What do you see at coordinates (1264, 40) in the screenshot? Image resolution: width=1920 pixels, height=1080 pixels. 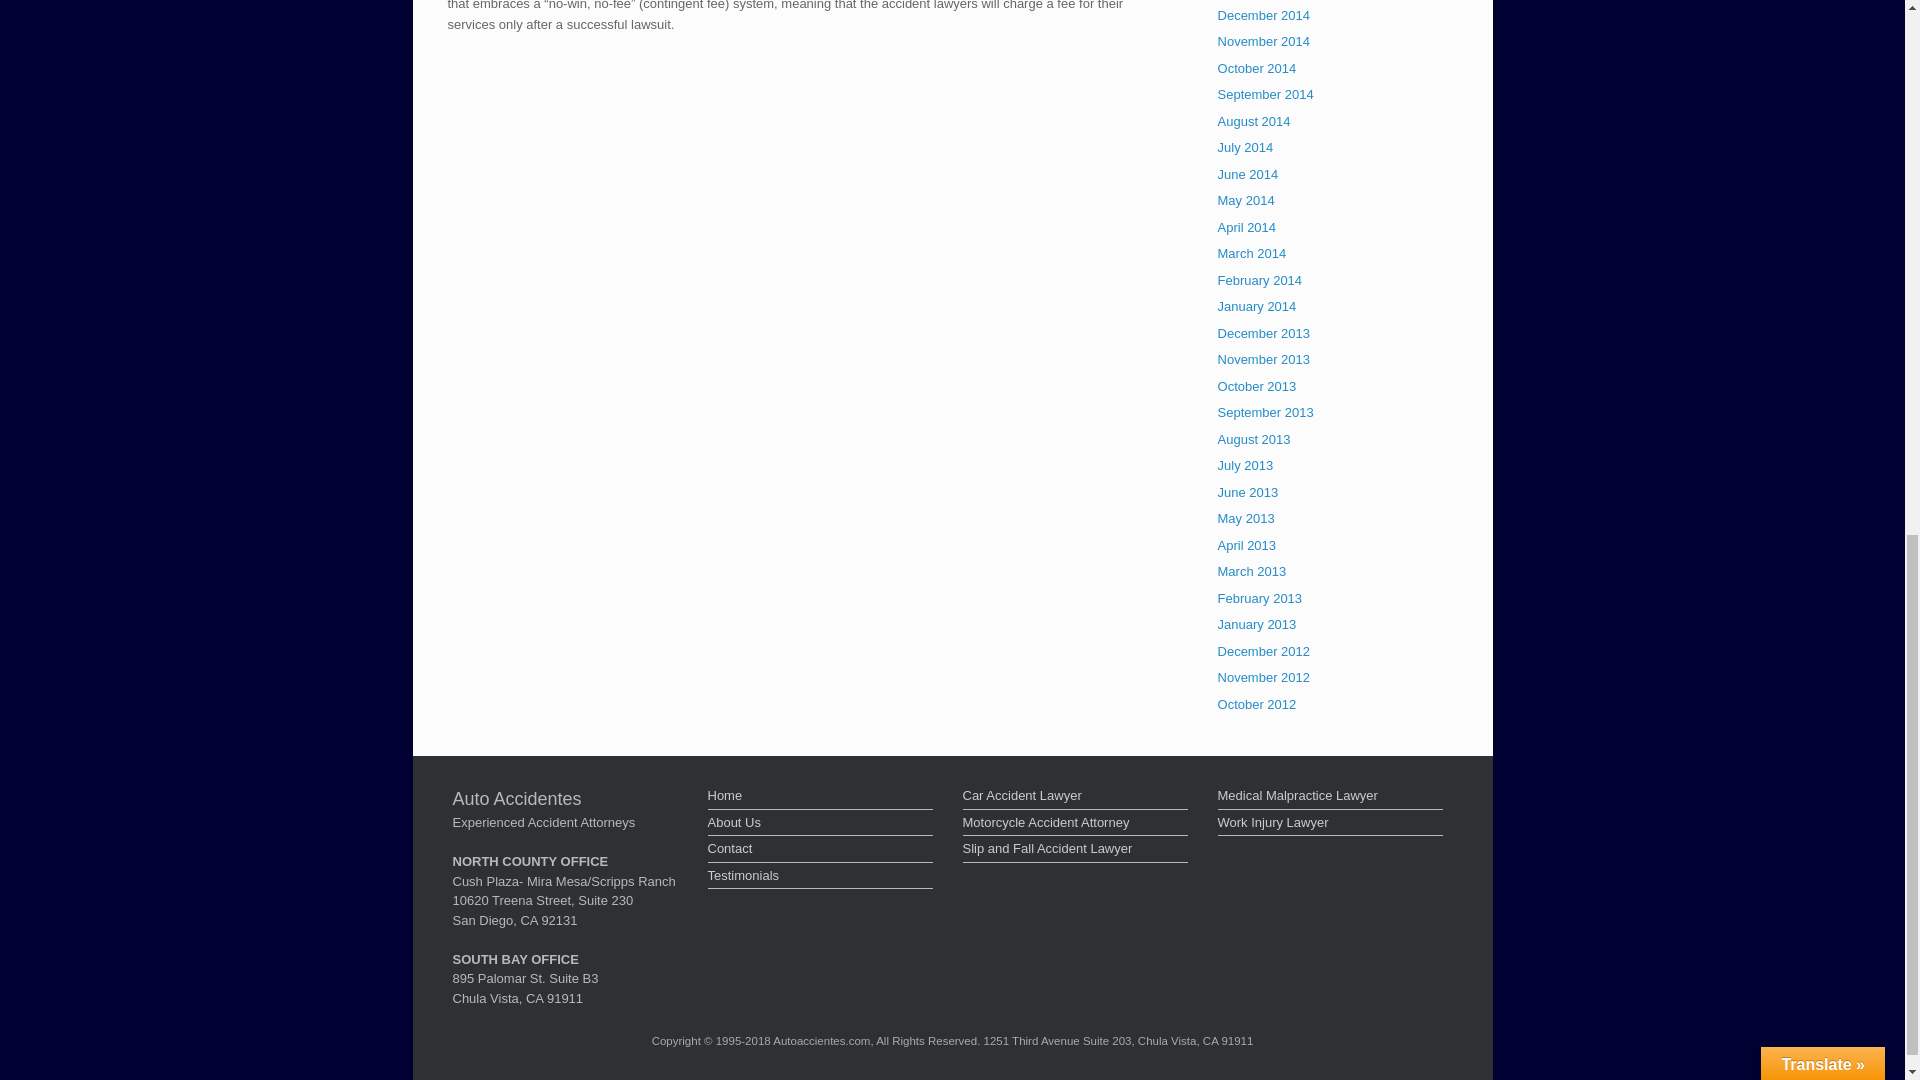 I see `November 2014` at bounding box center [1264, 40].